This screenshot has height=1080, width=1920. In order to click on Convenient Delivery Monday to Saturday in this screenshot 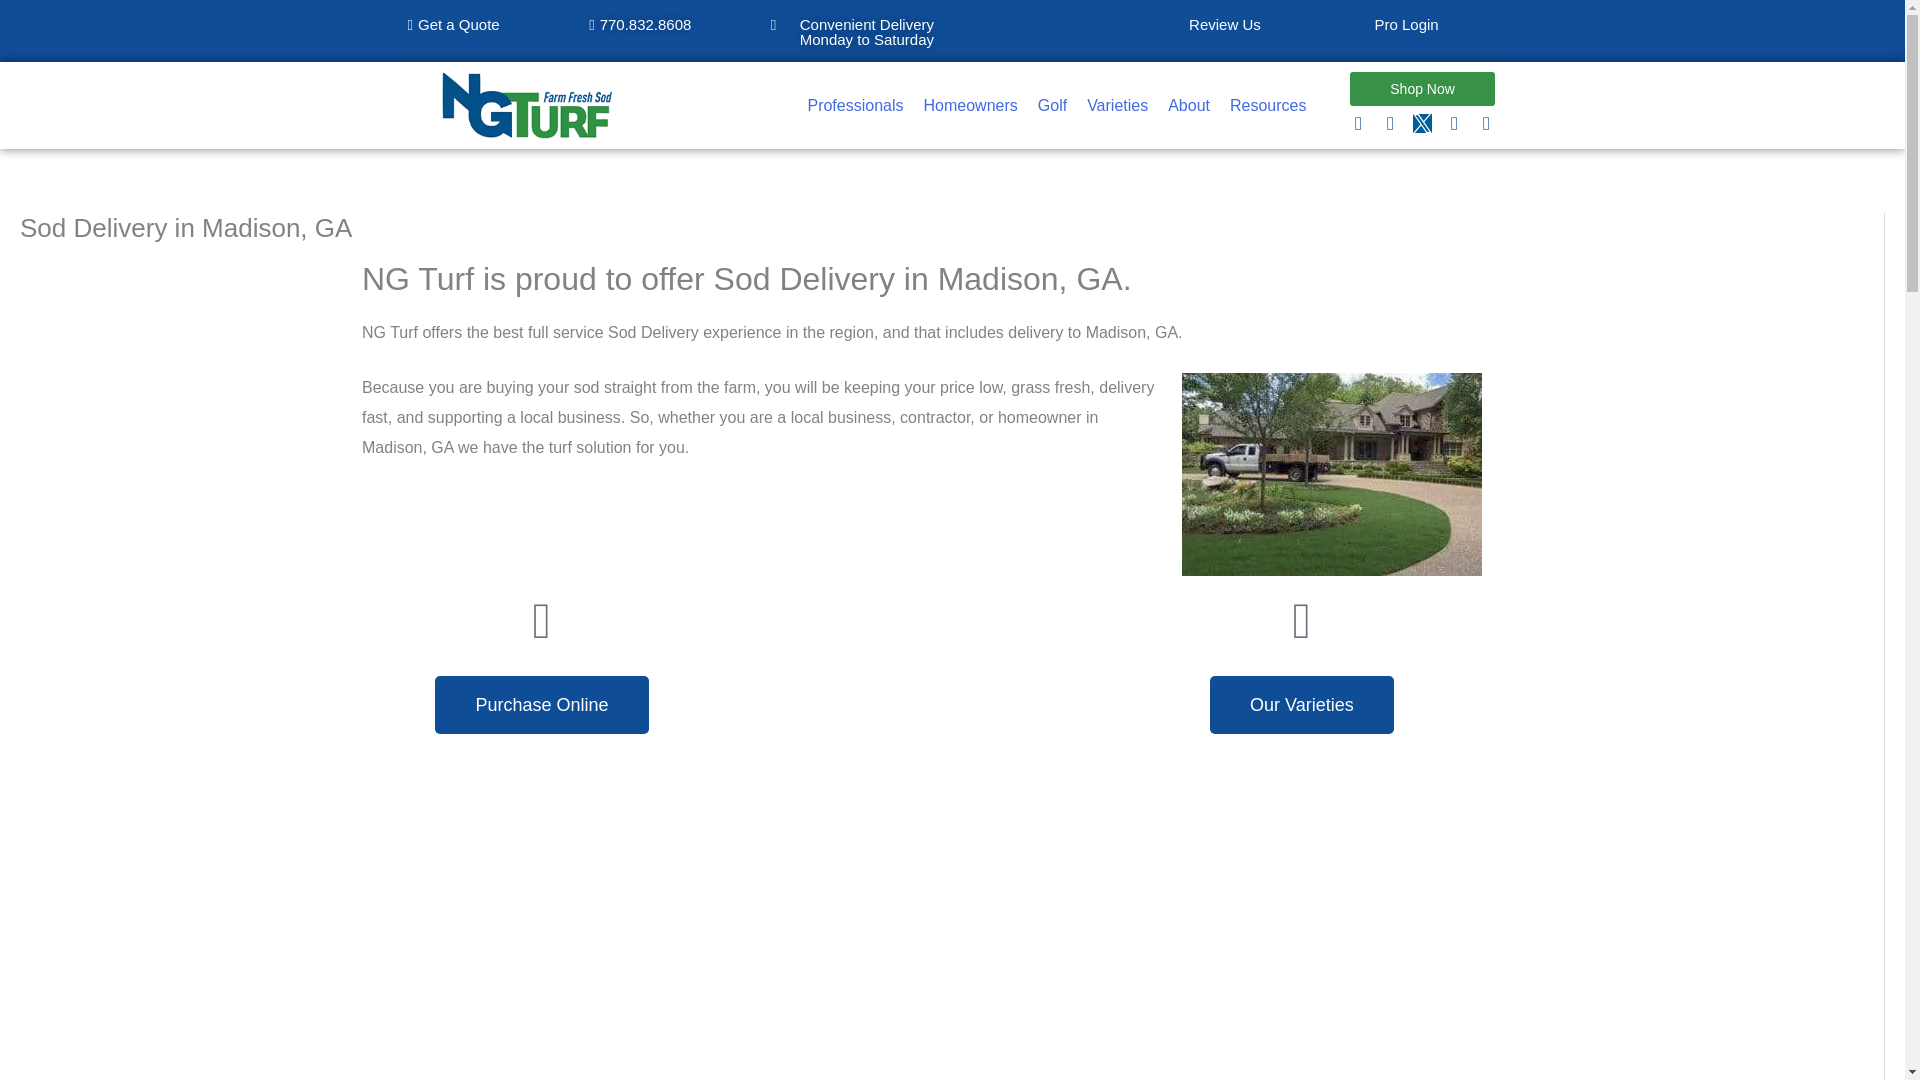, I will do `click(862, 32)`.